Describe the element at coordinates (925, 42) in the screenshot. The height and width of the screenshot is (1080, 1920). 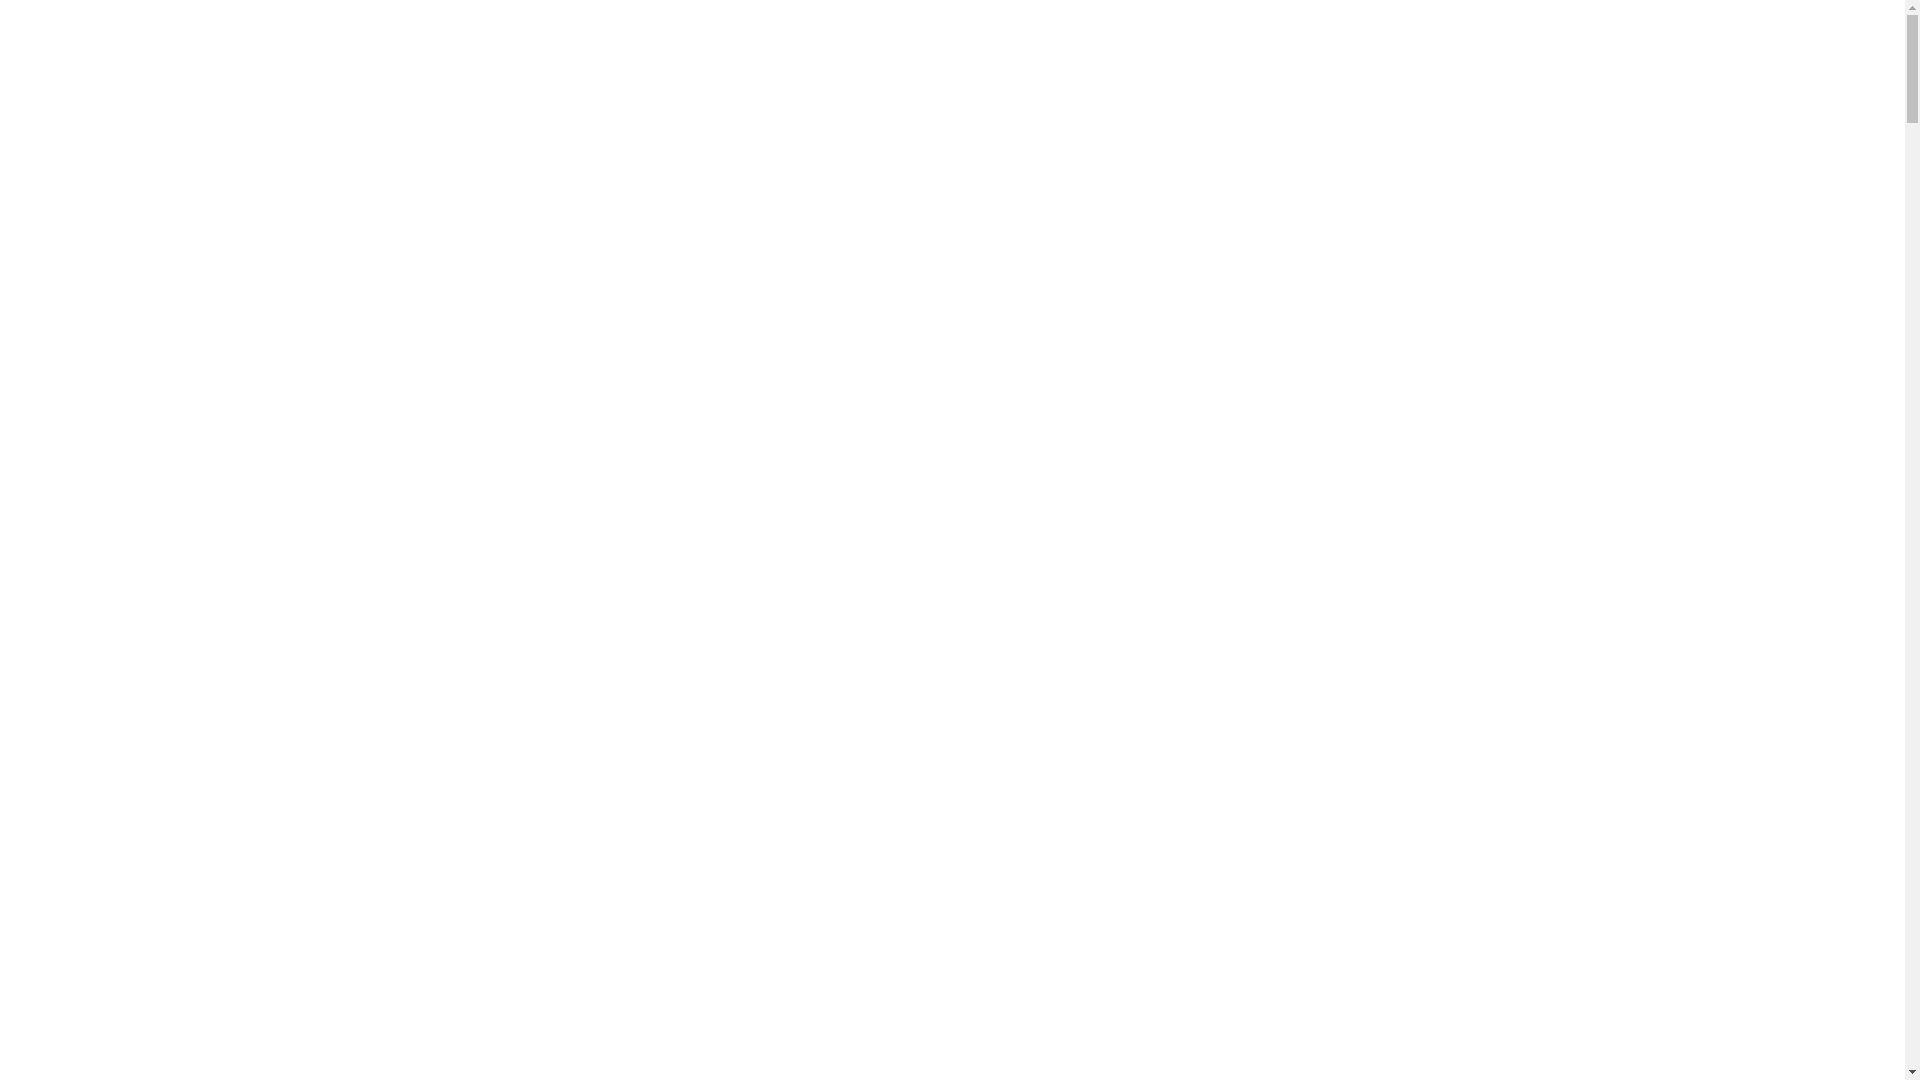
I see `Nos services` at that location.